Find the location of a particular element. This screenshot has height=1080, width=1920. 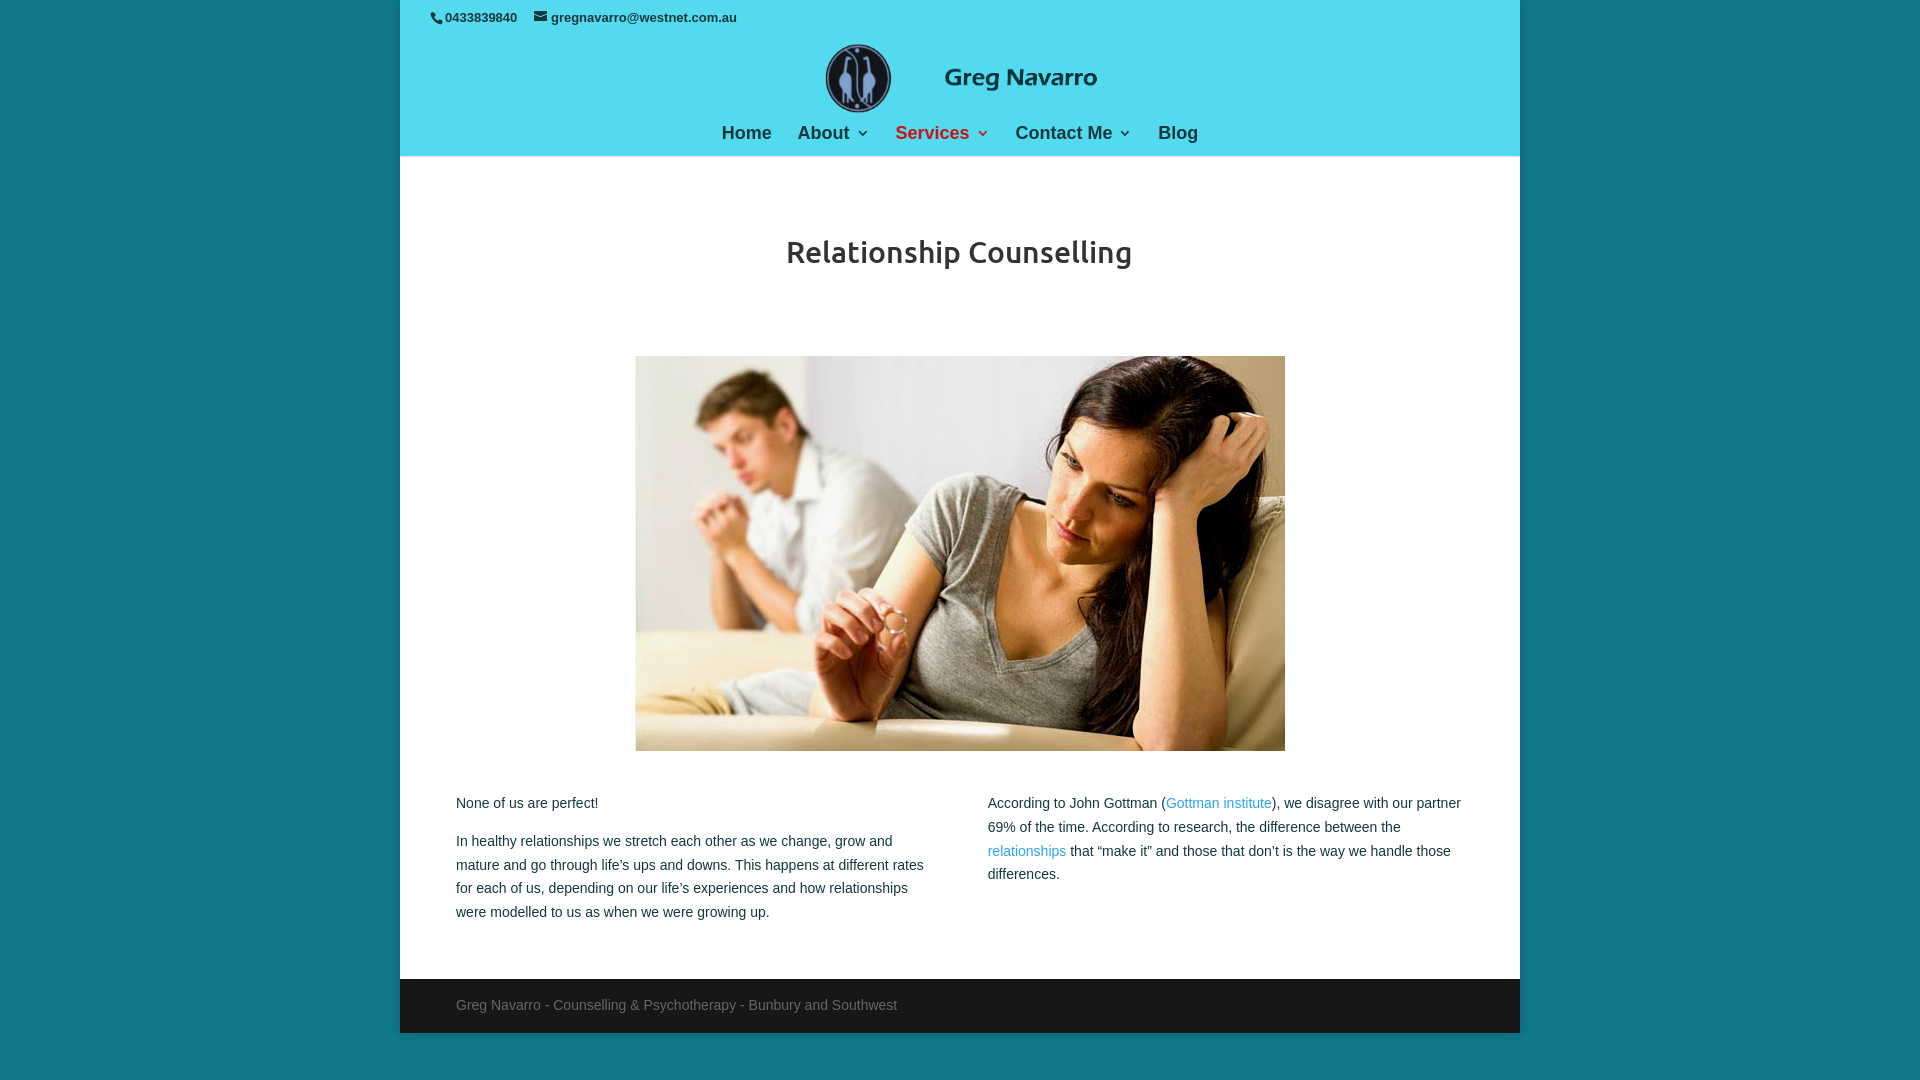

Contact Me is located at coordinates (1074, 140).